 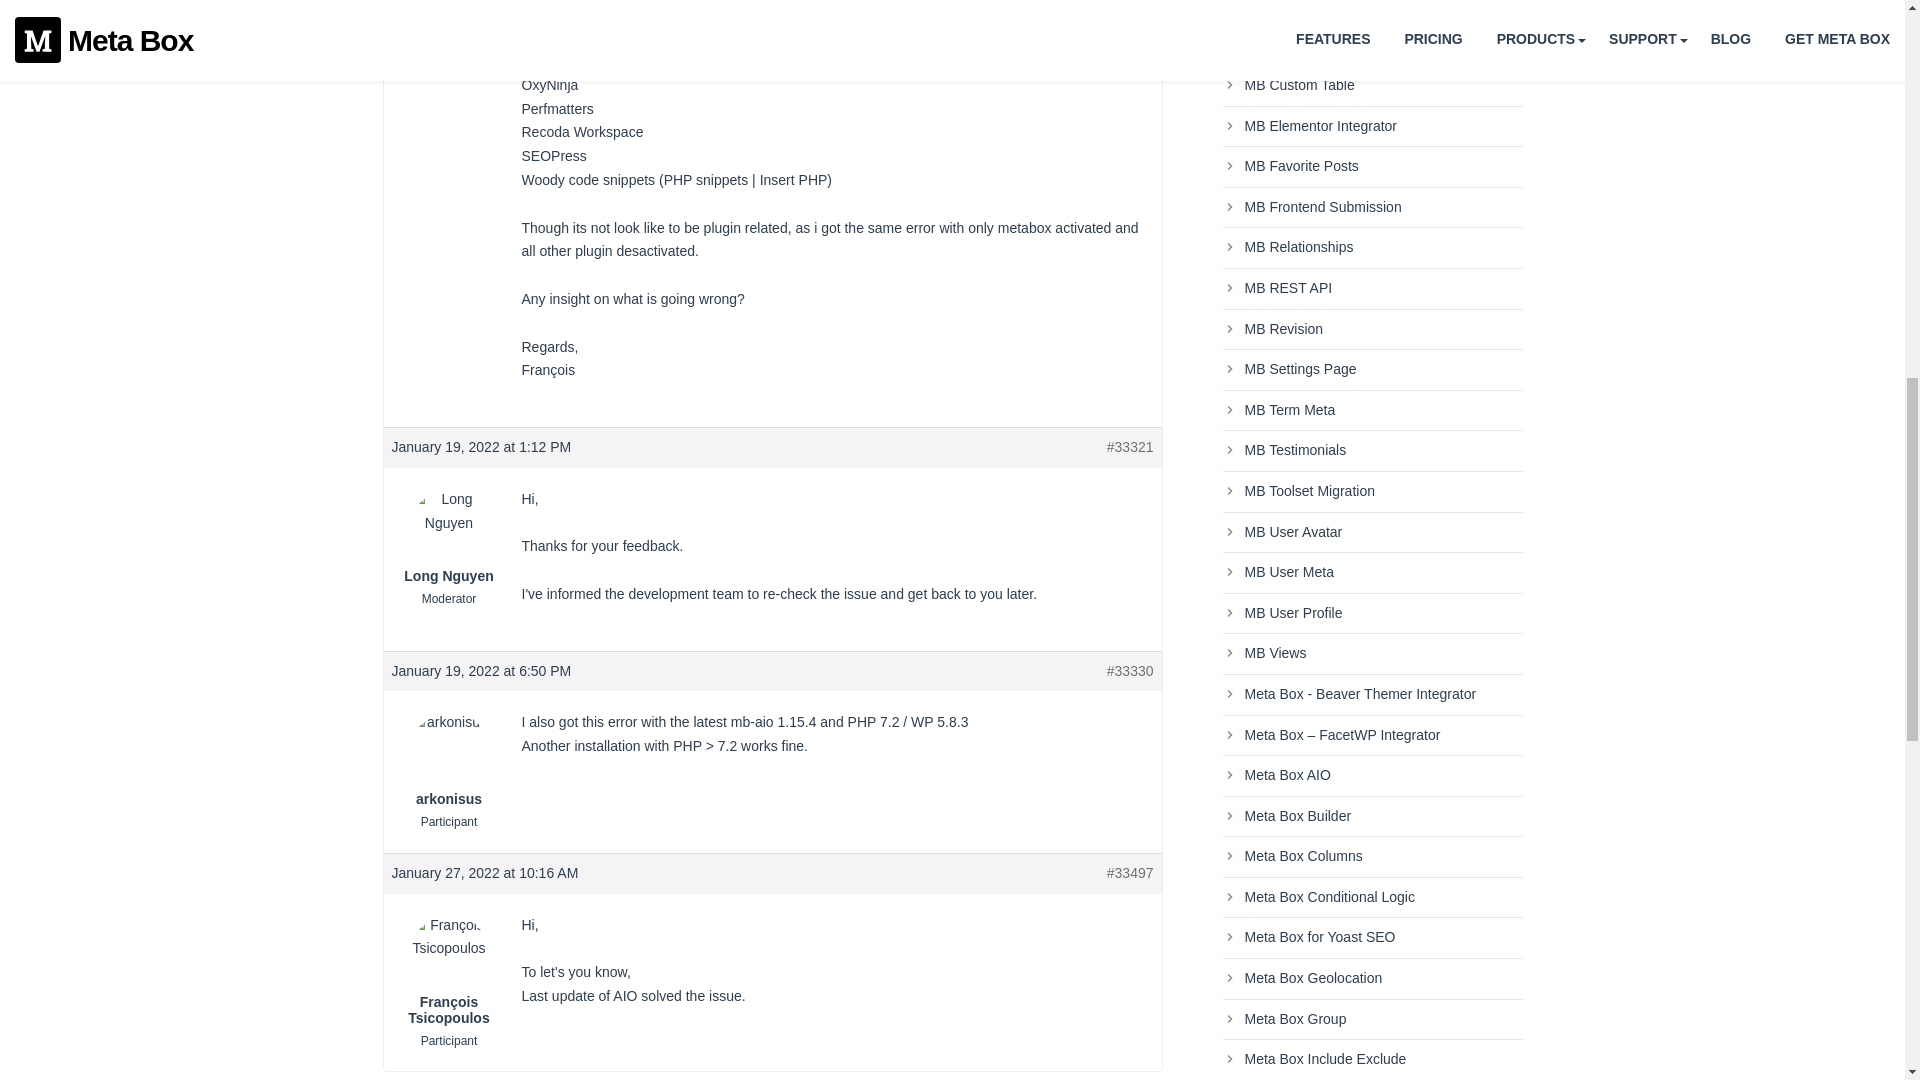 I want to click on Long Nguyen, so click(x=448, y=550).